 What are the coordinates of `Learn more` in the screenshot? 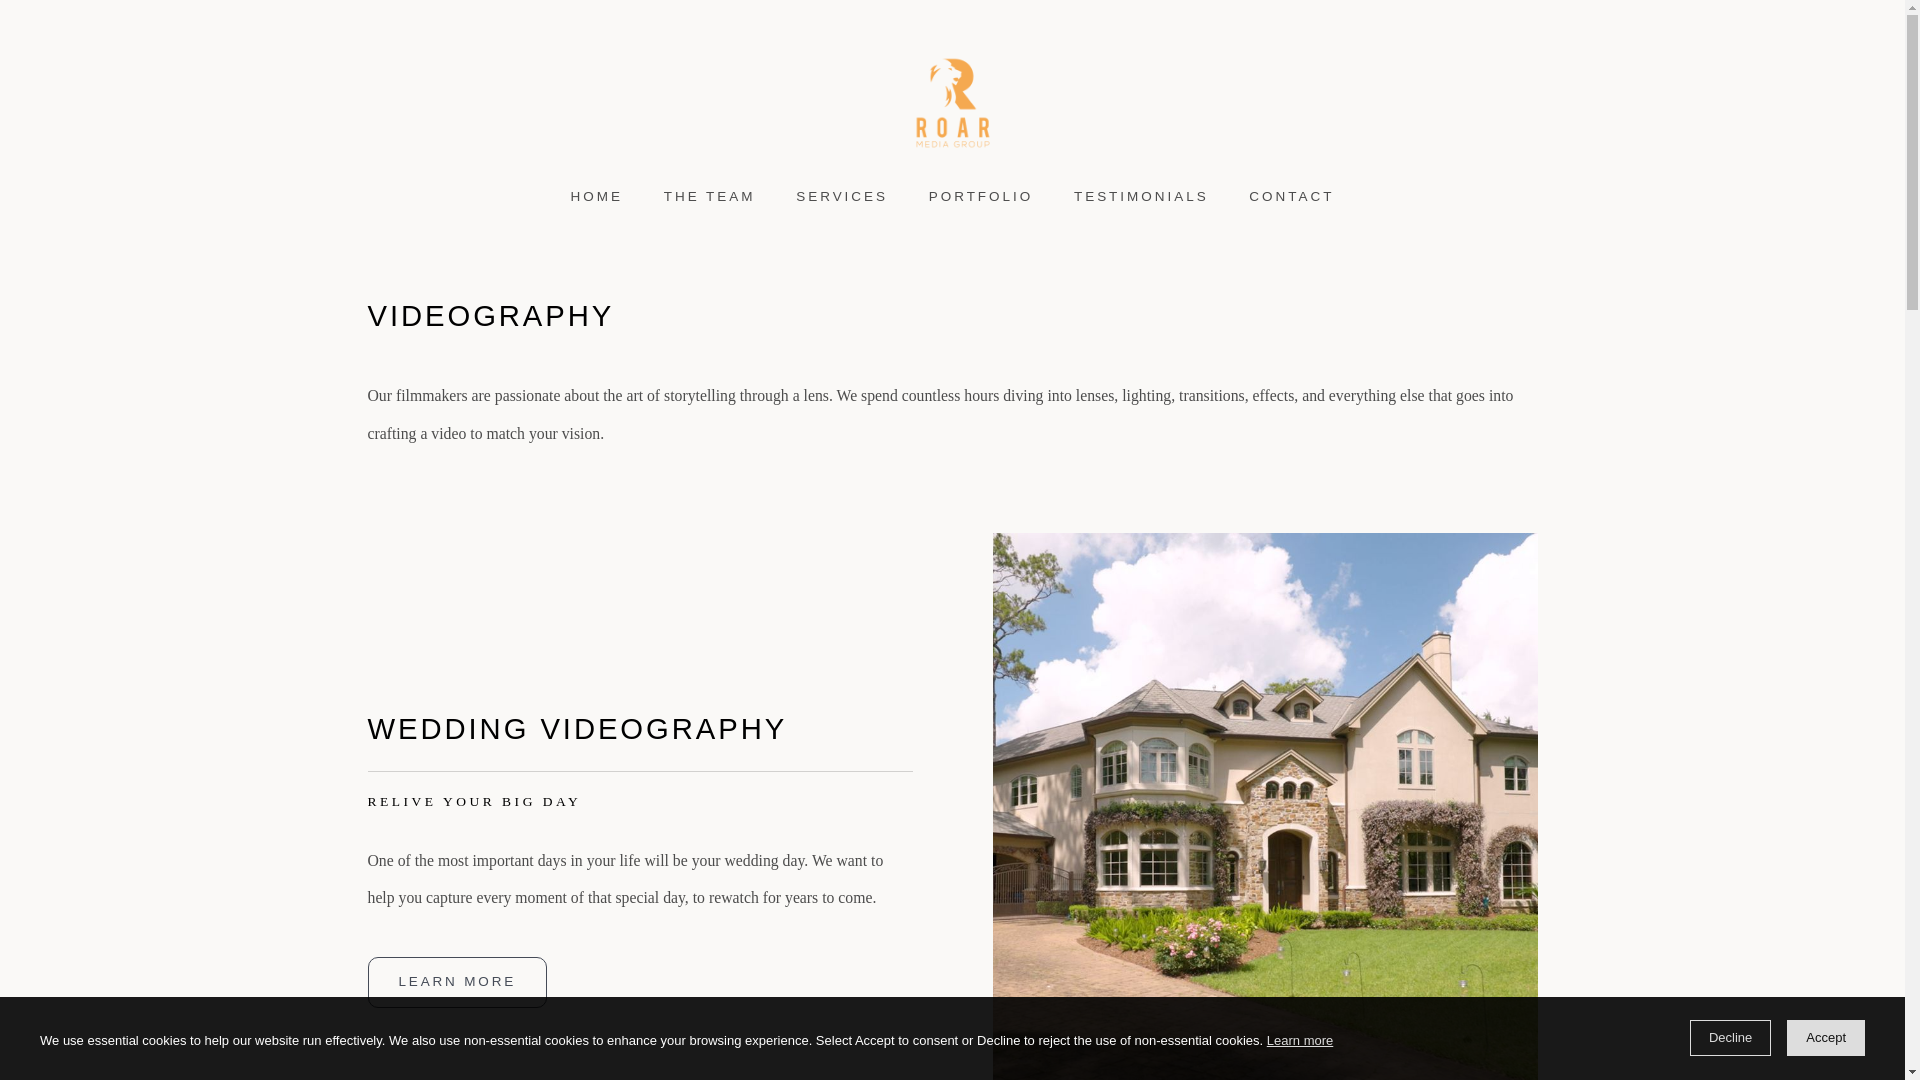 It's located at (1300, 1040).